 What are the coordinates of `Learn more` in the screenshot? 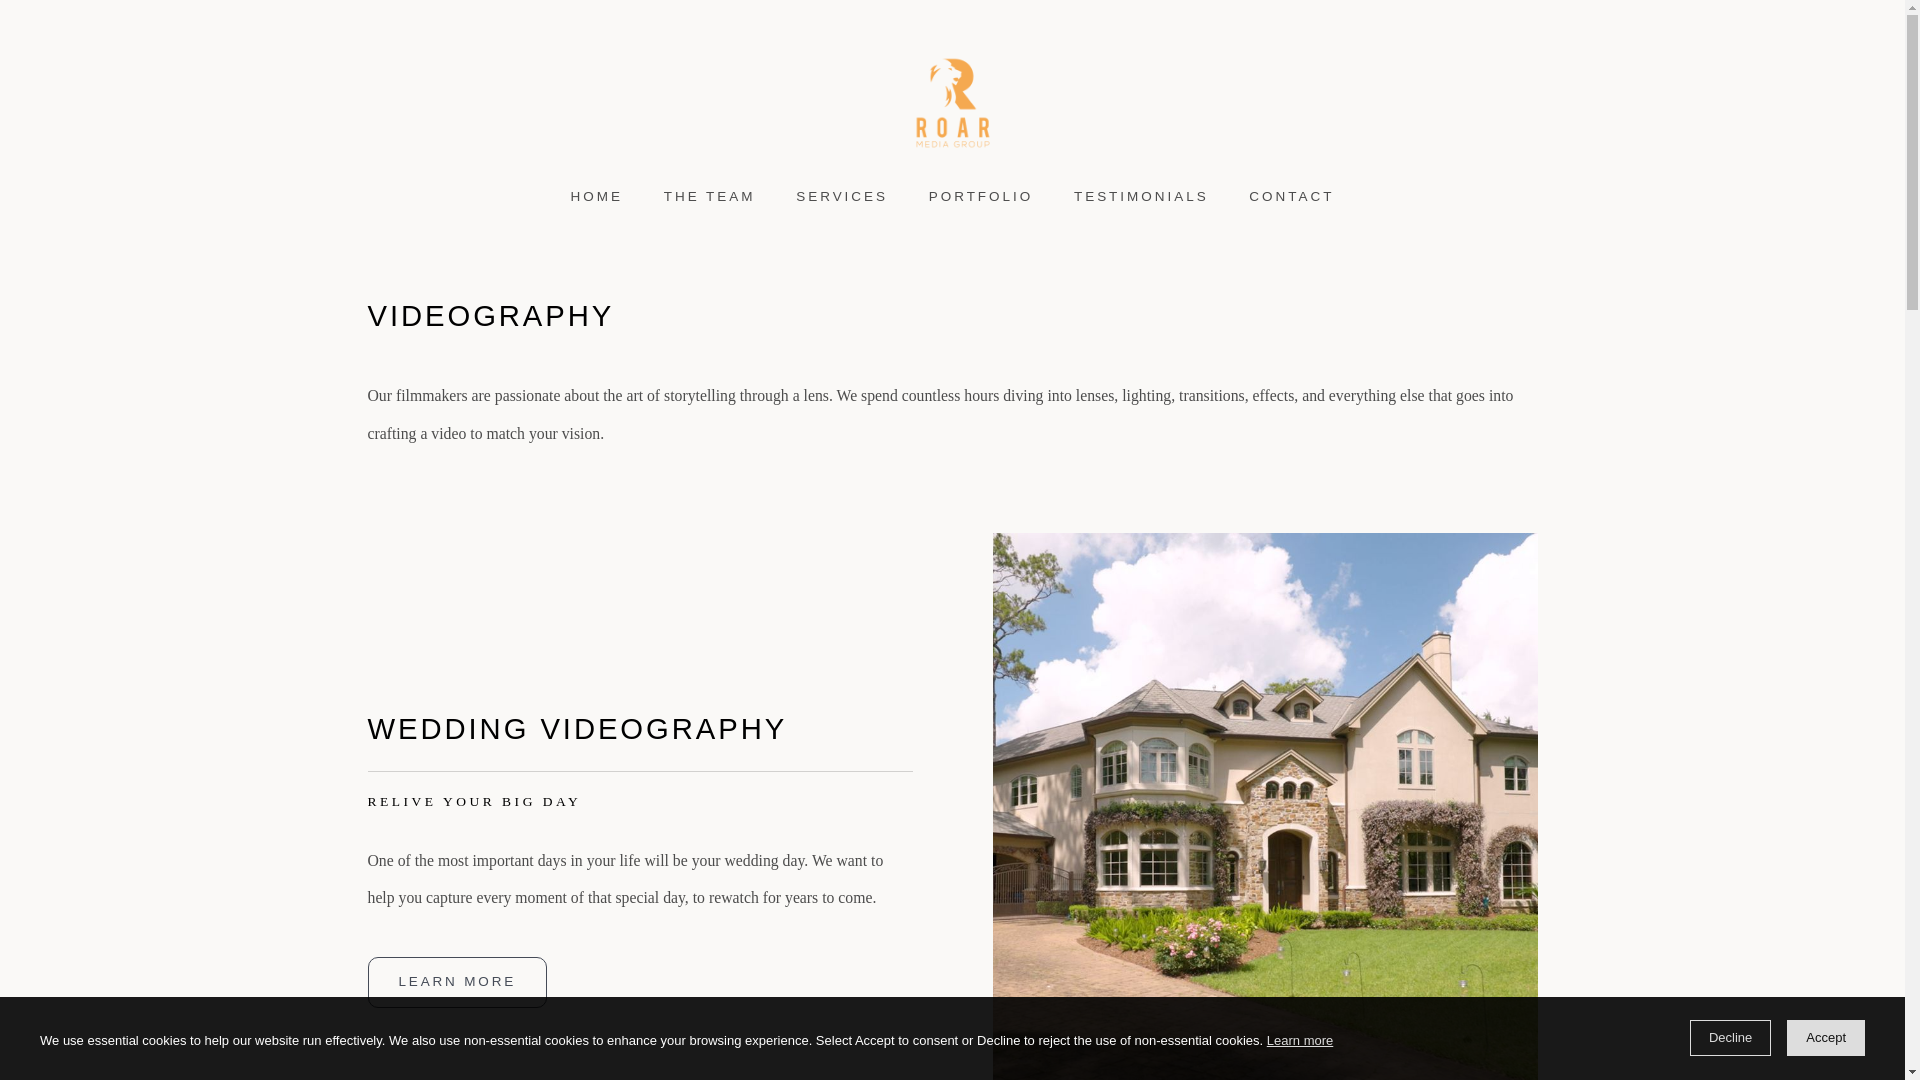 It's located at (1300, 1040).